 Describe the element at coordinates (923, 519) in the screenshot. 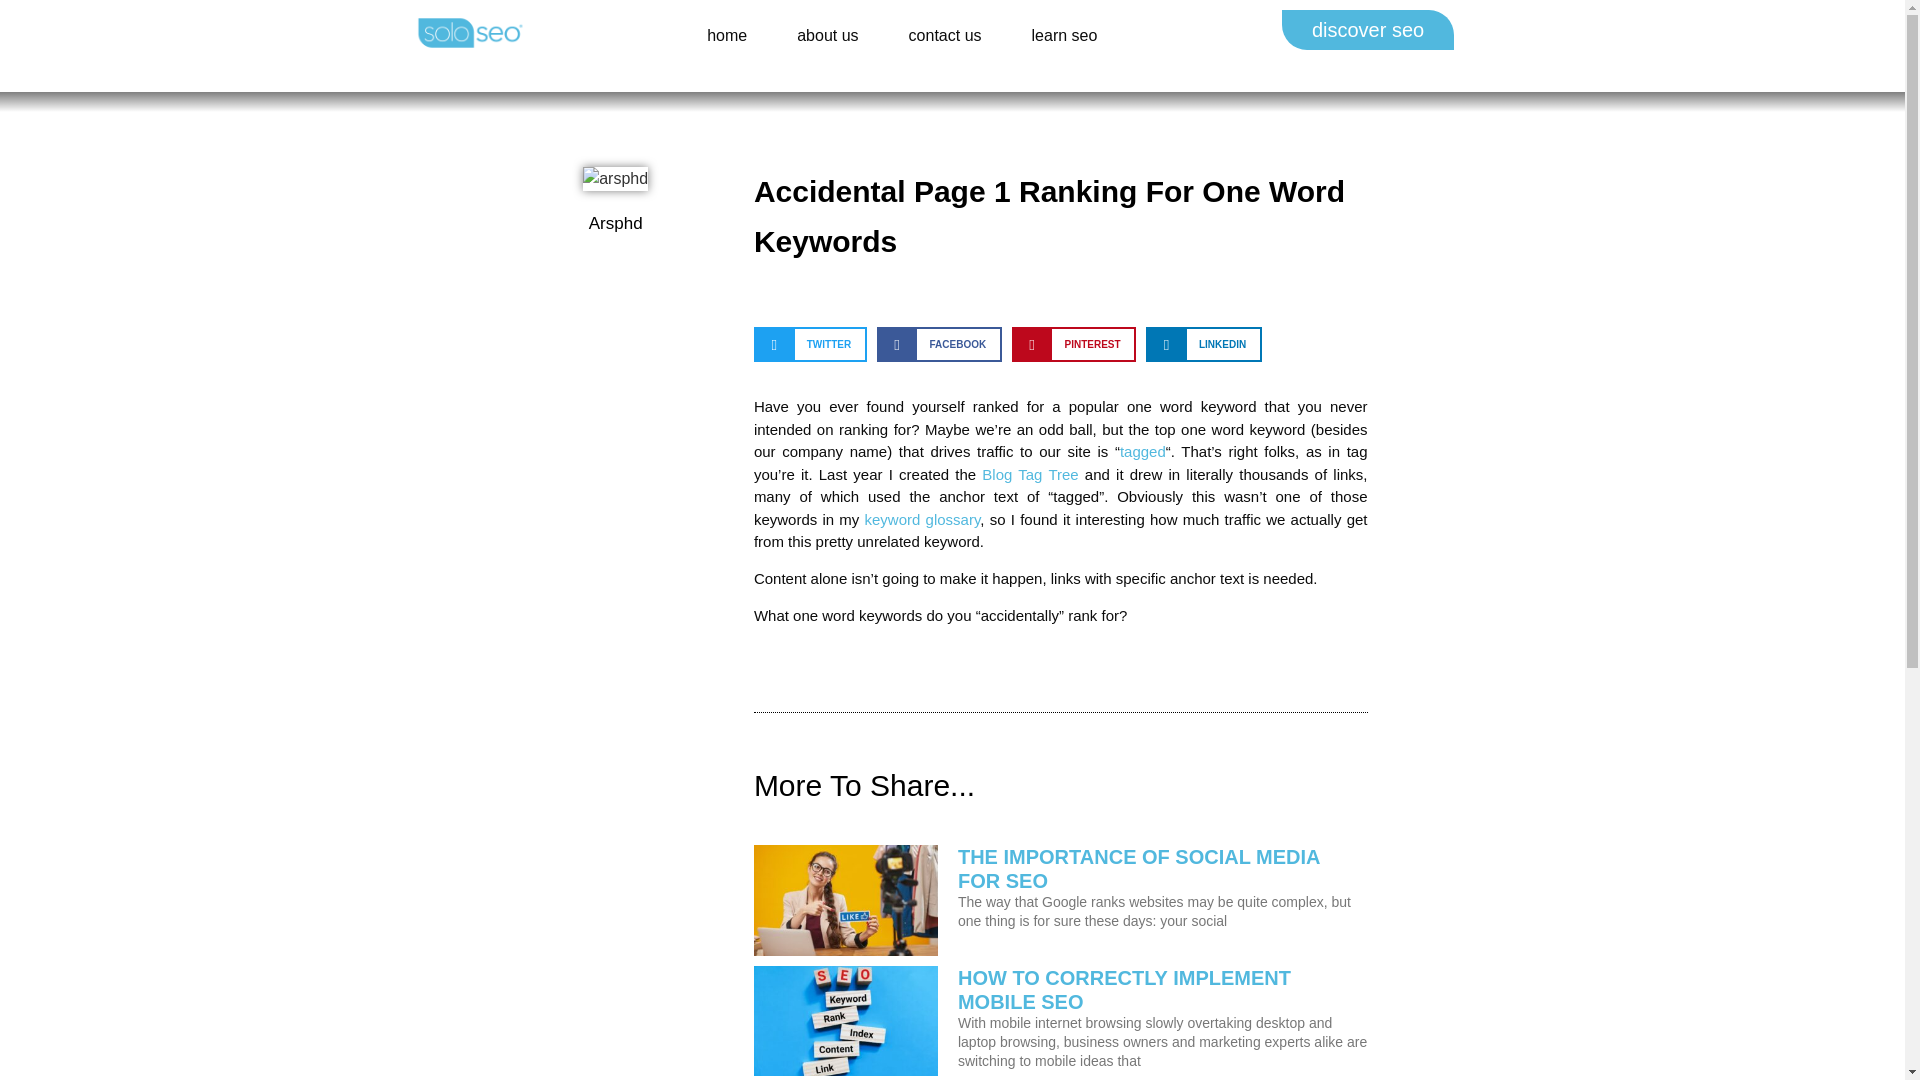

I see `keyword glossary` at that location.